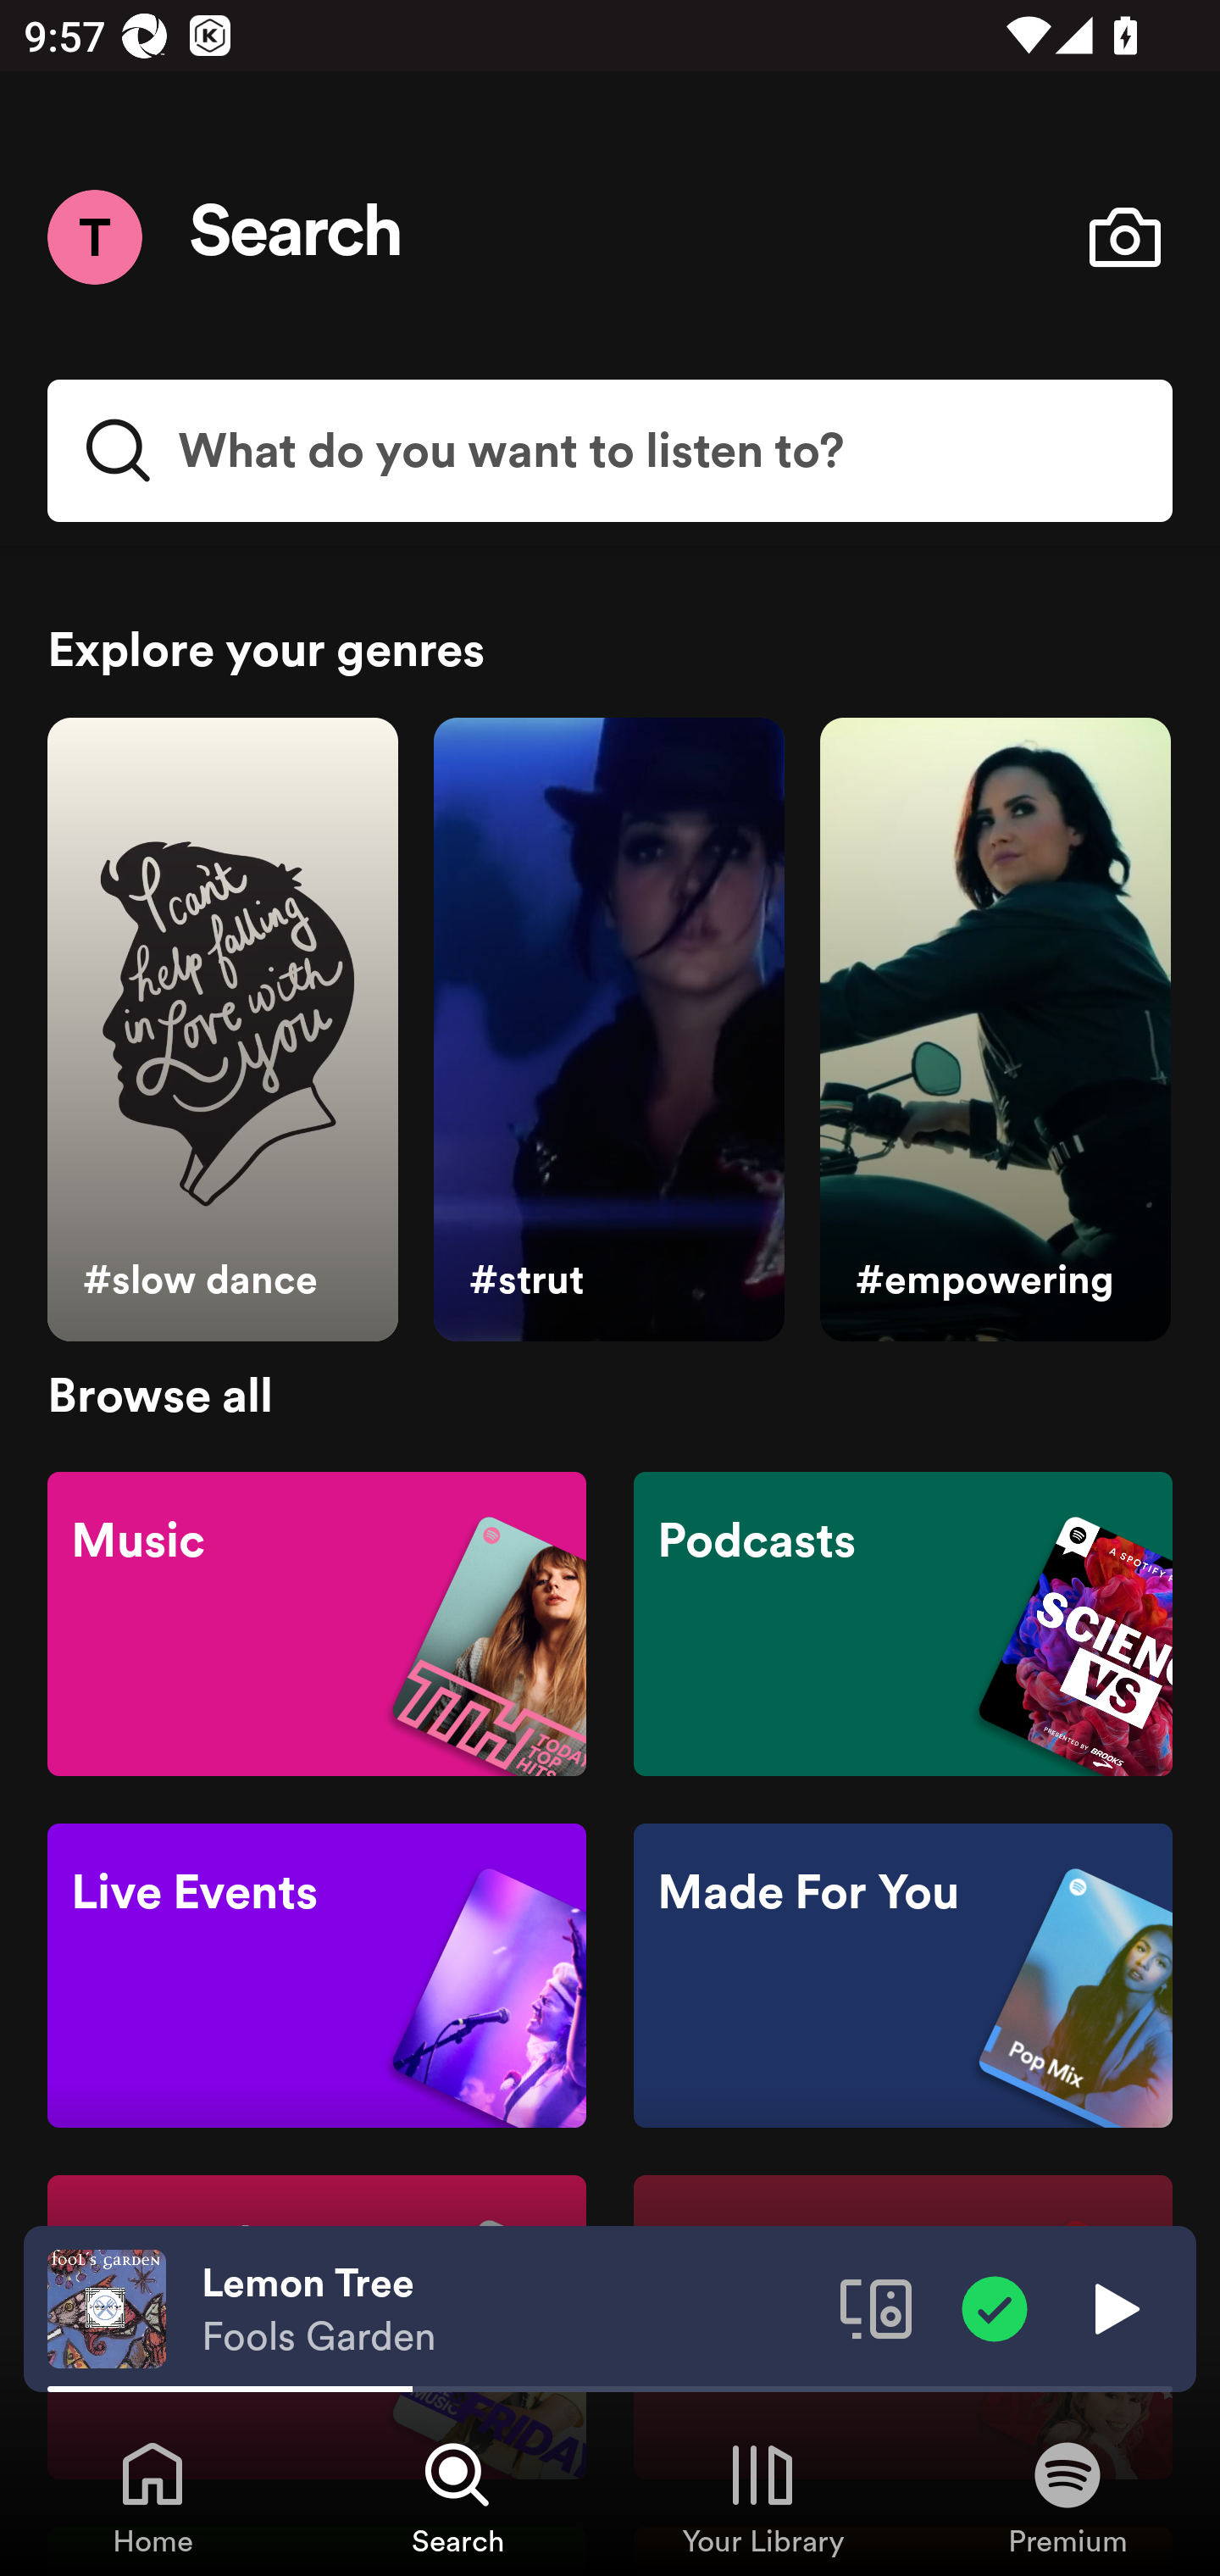 This screenshot has width=1220, height=2576. I want to click on #slow dance, so click(222, 1030).